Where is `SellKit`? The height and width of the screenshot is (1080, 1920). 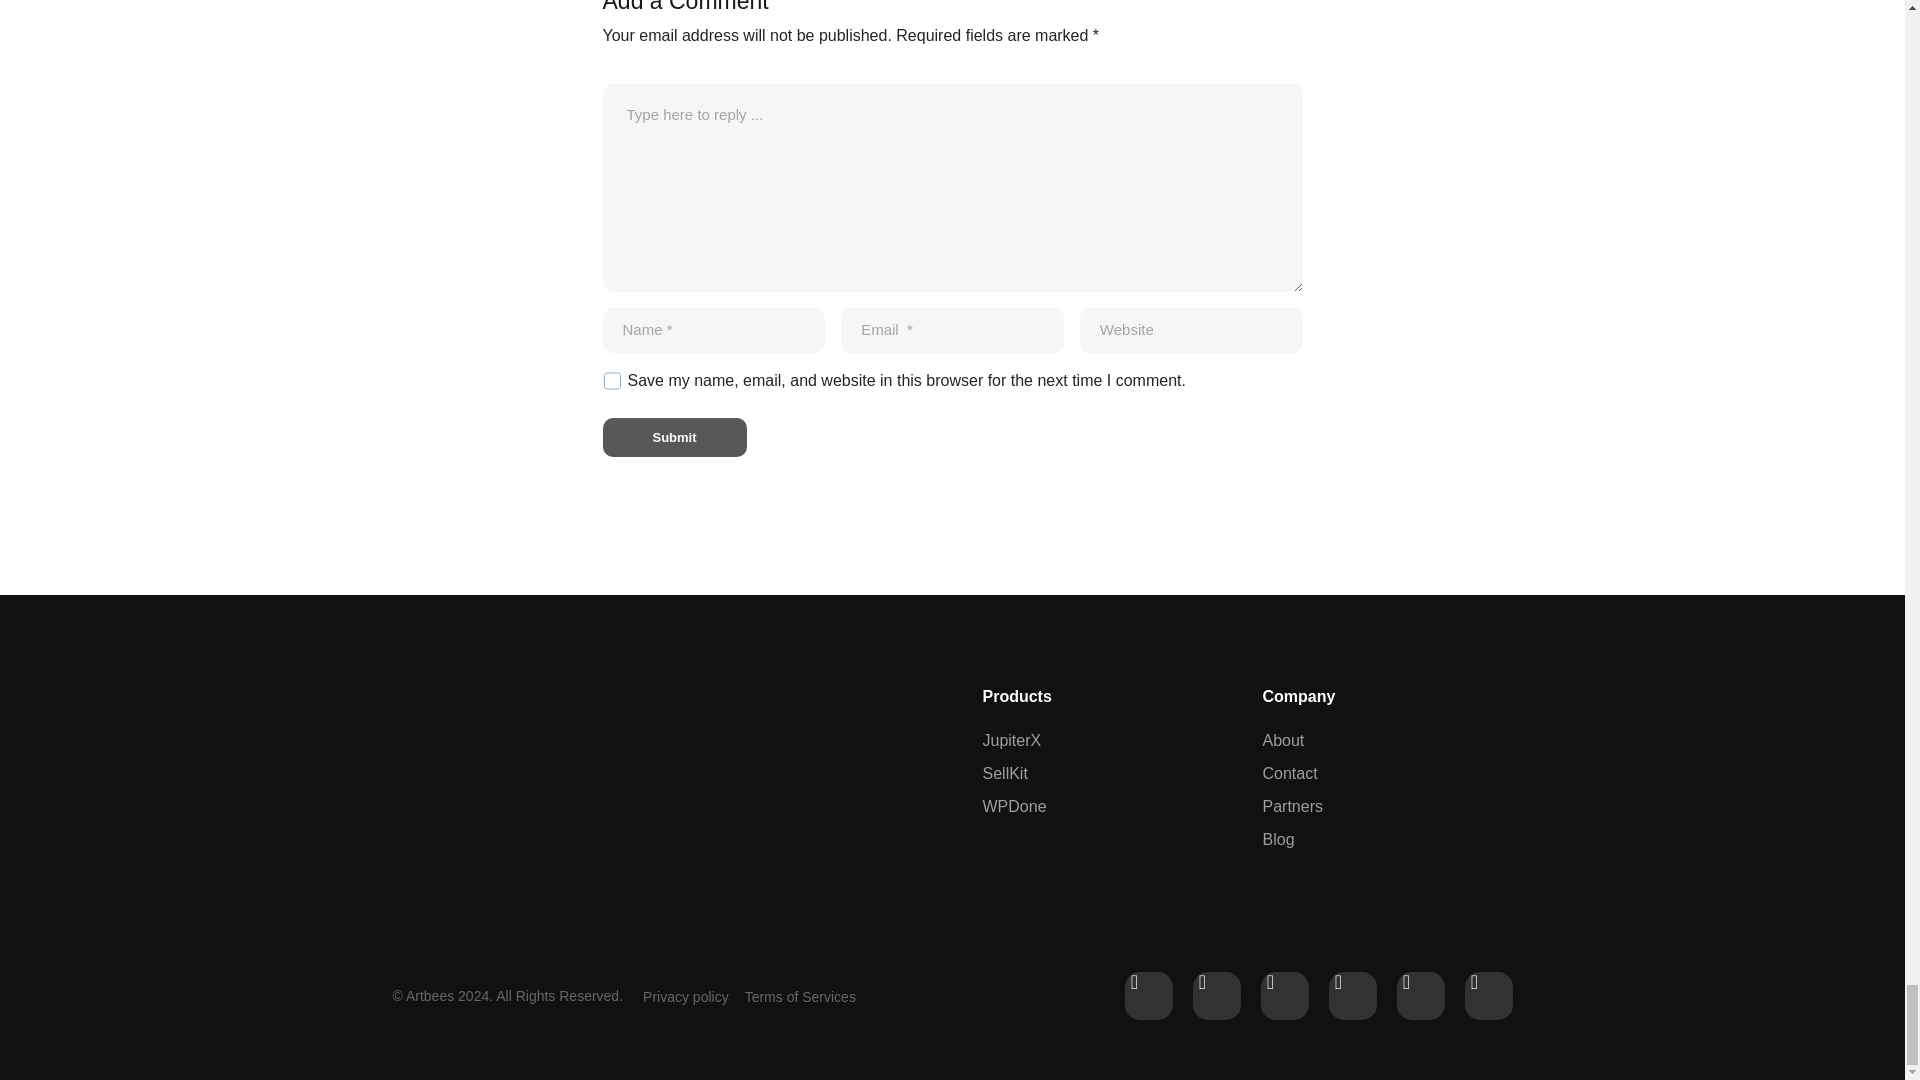
SellKit is located at coordinates (1101, 774).